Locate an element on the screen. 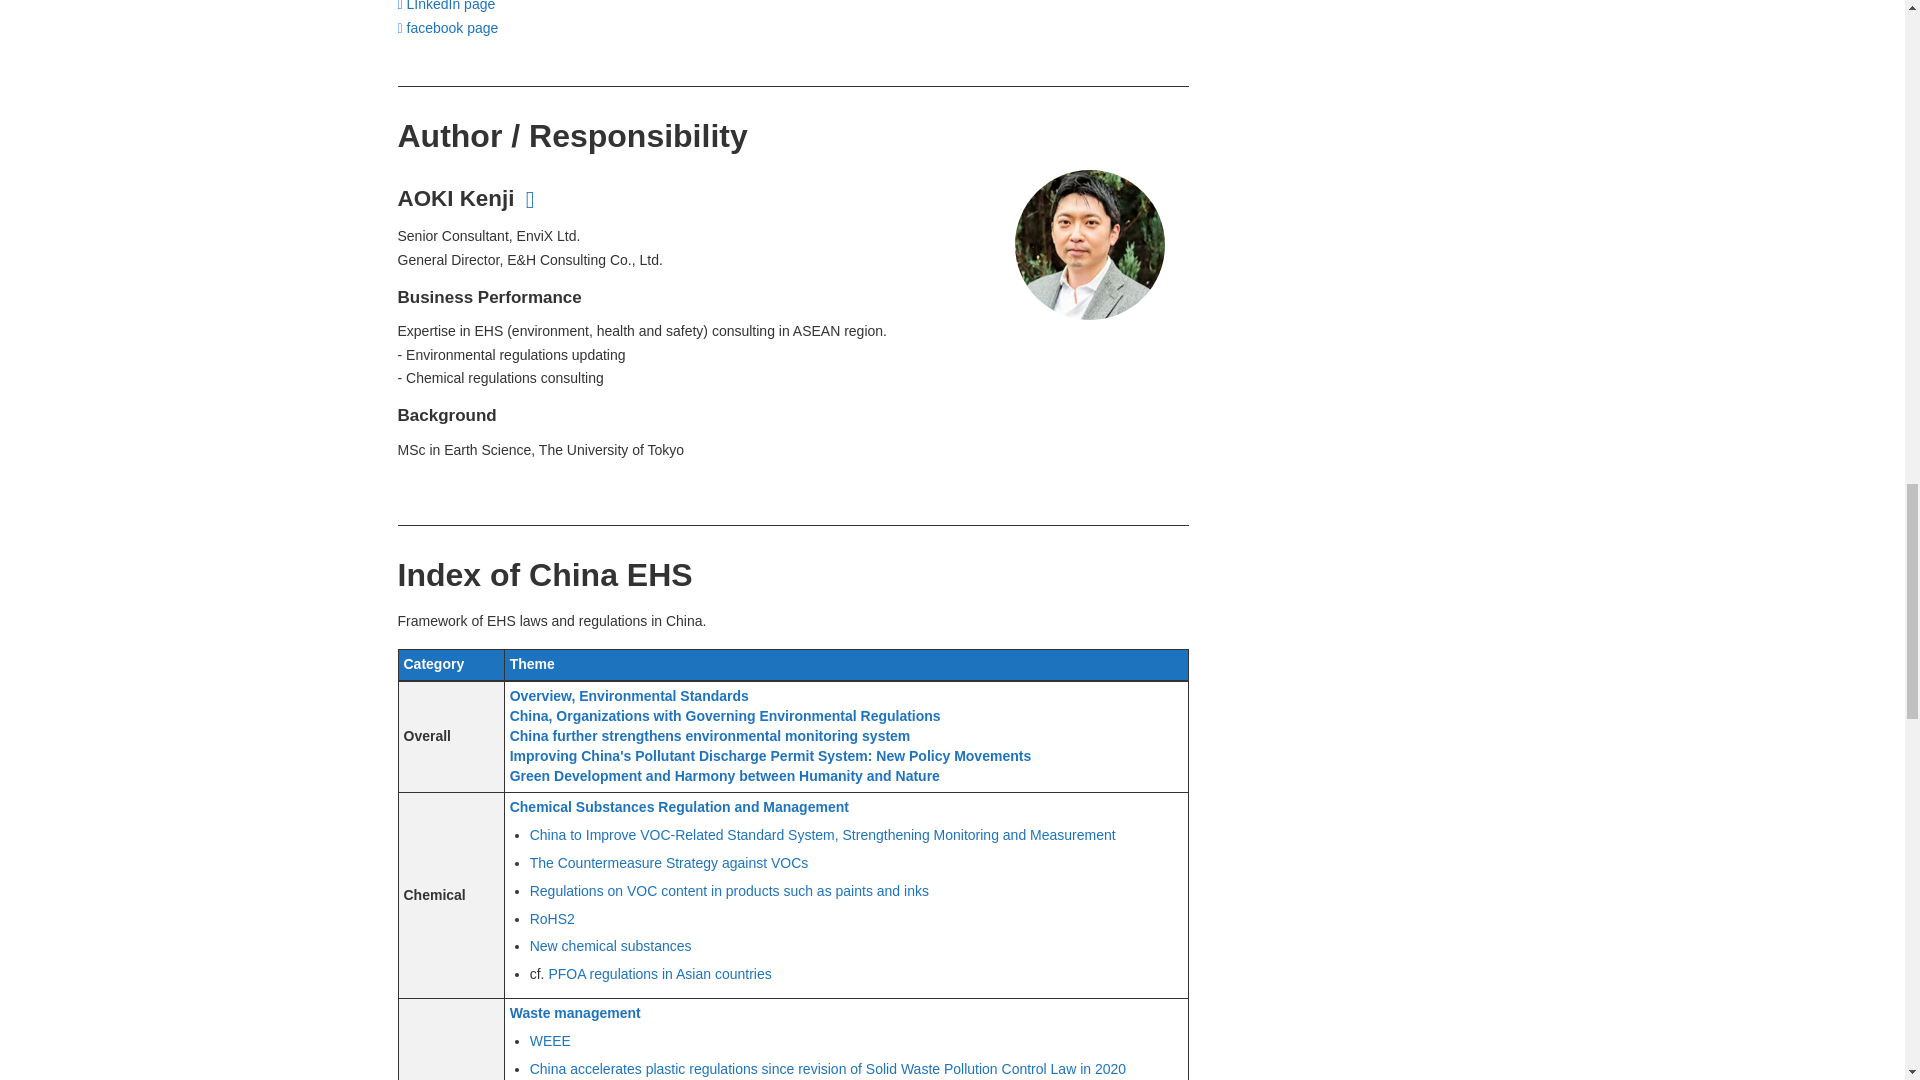 The height and width of the screenshot is (1080, 1920). LInkedIn page is located at coordinates (451, 6).